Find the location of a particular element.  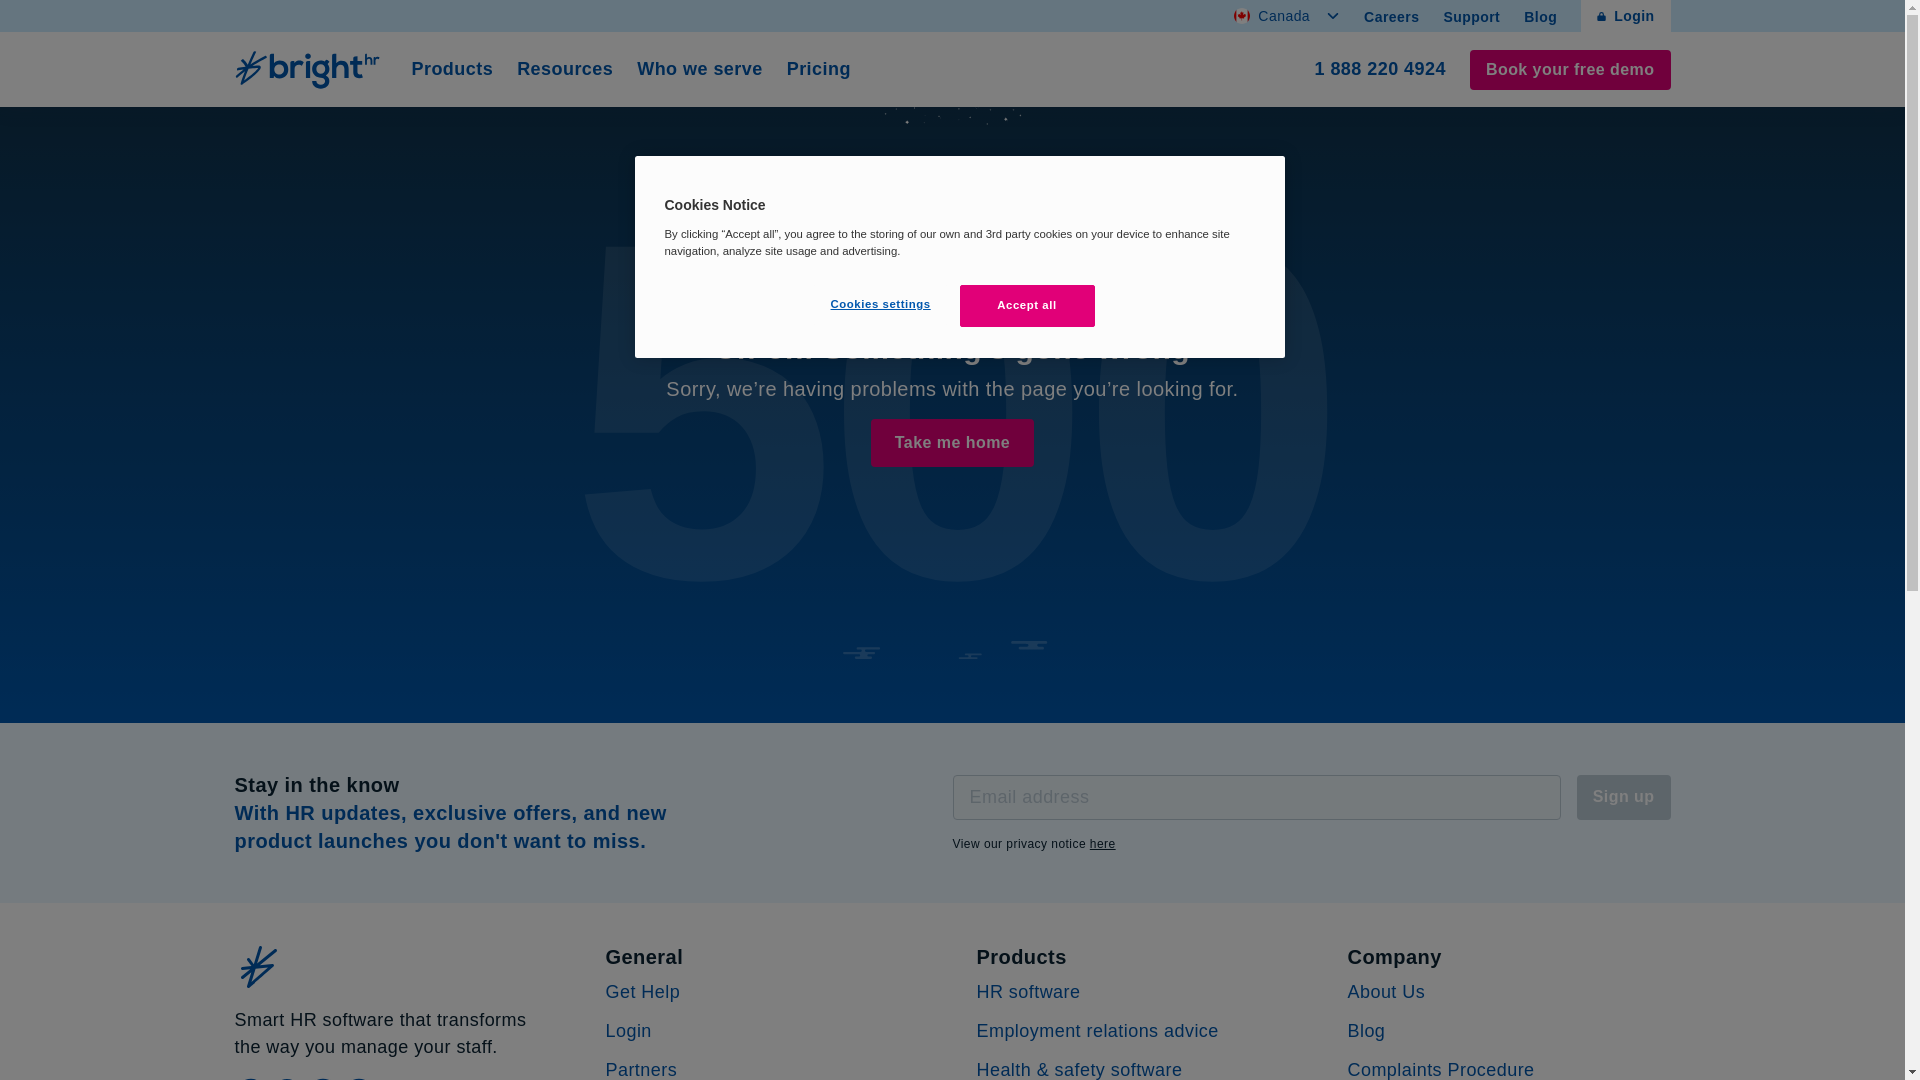

Blog is located at coordinates (1540, 16).